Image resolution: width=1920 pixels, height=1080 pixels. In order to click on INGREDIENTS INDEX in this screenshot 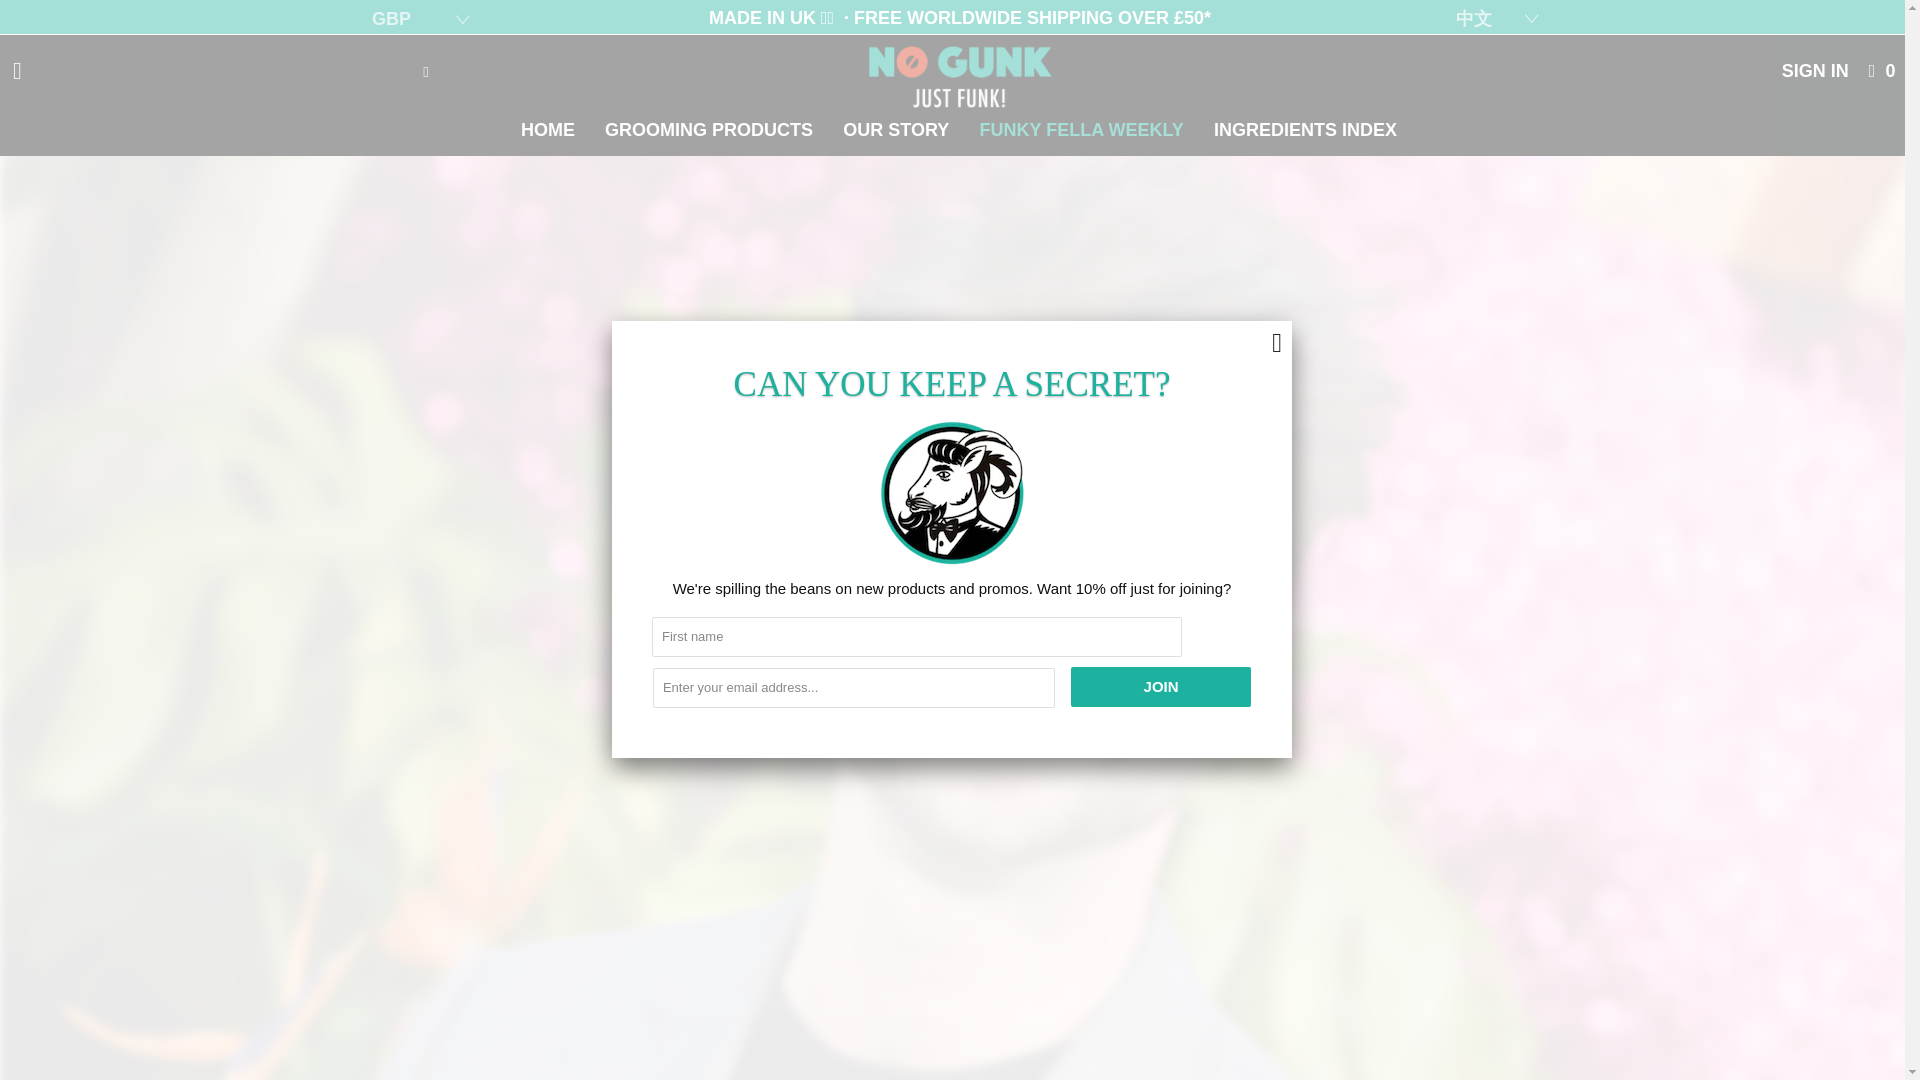, I will do `click(1306, 130)`.